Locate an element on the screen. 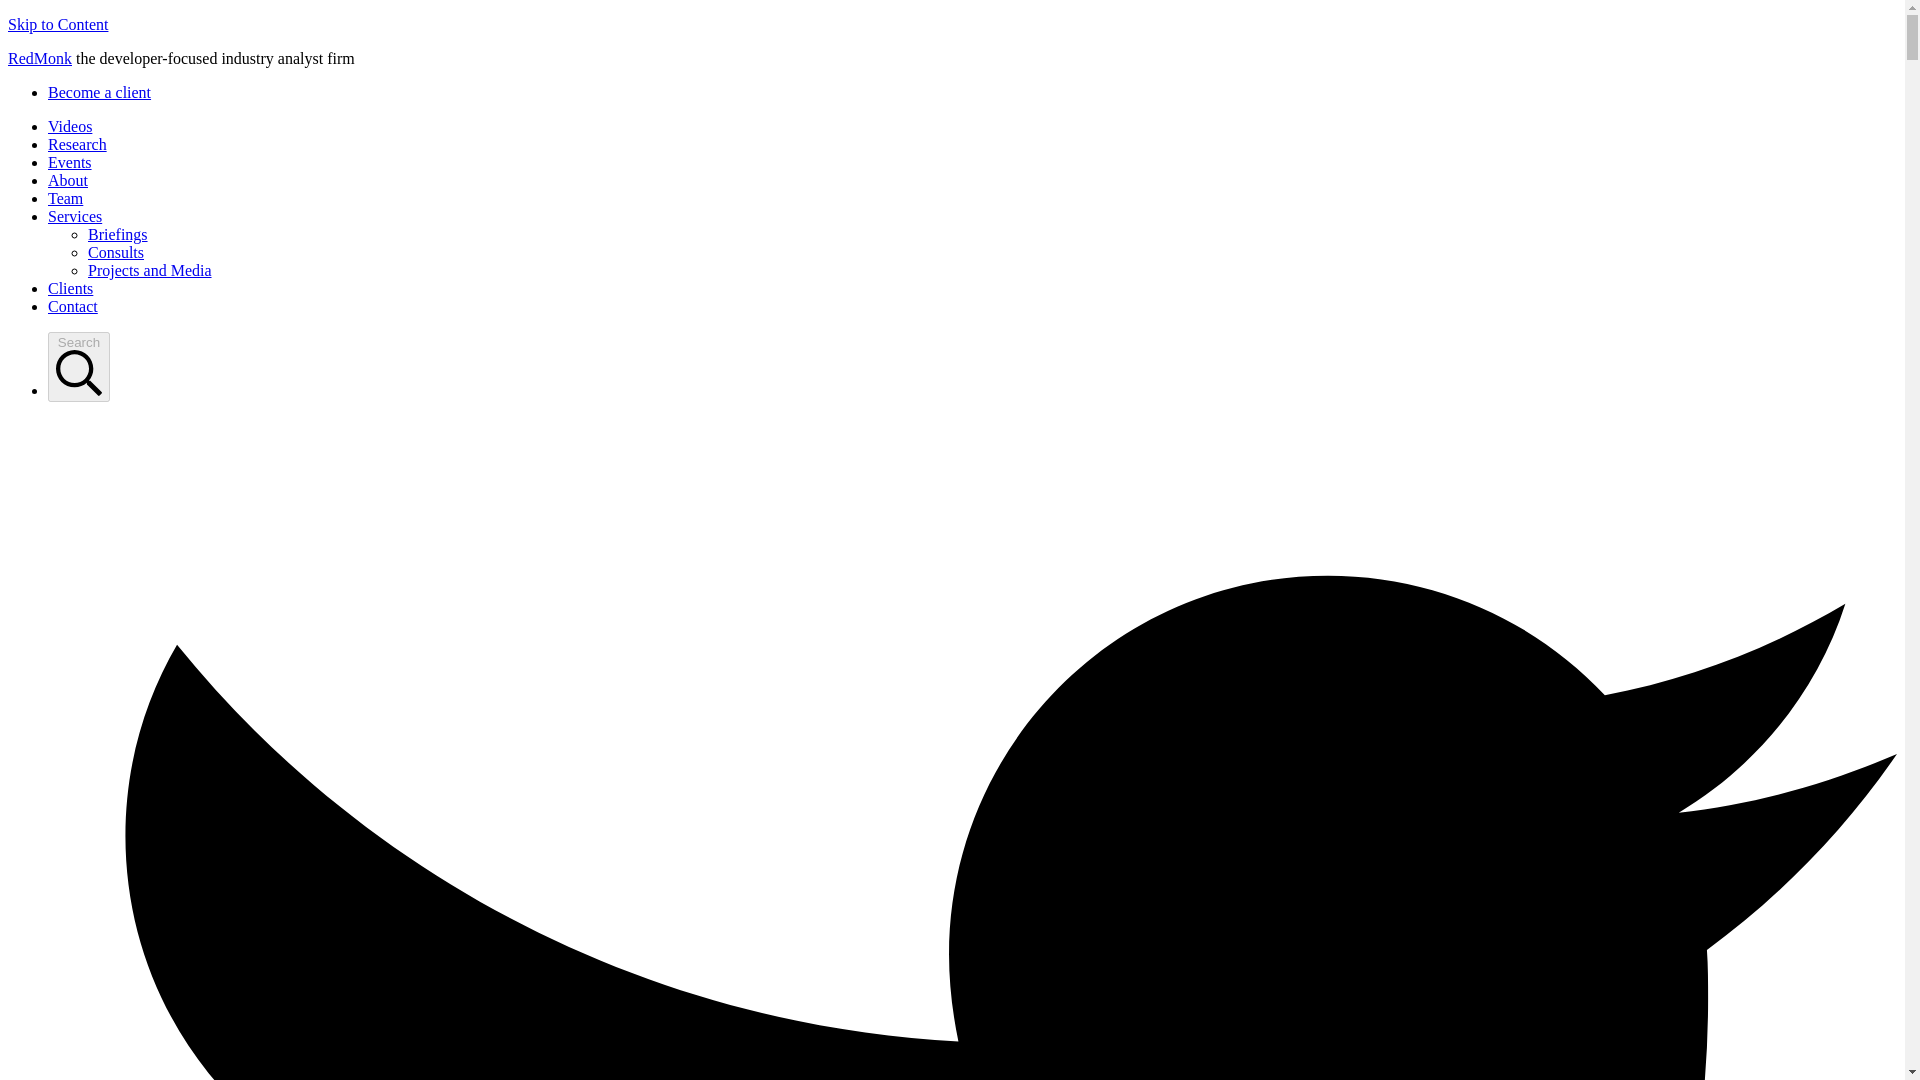  Research is located at coordinates (78, 144).